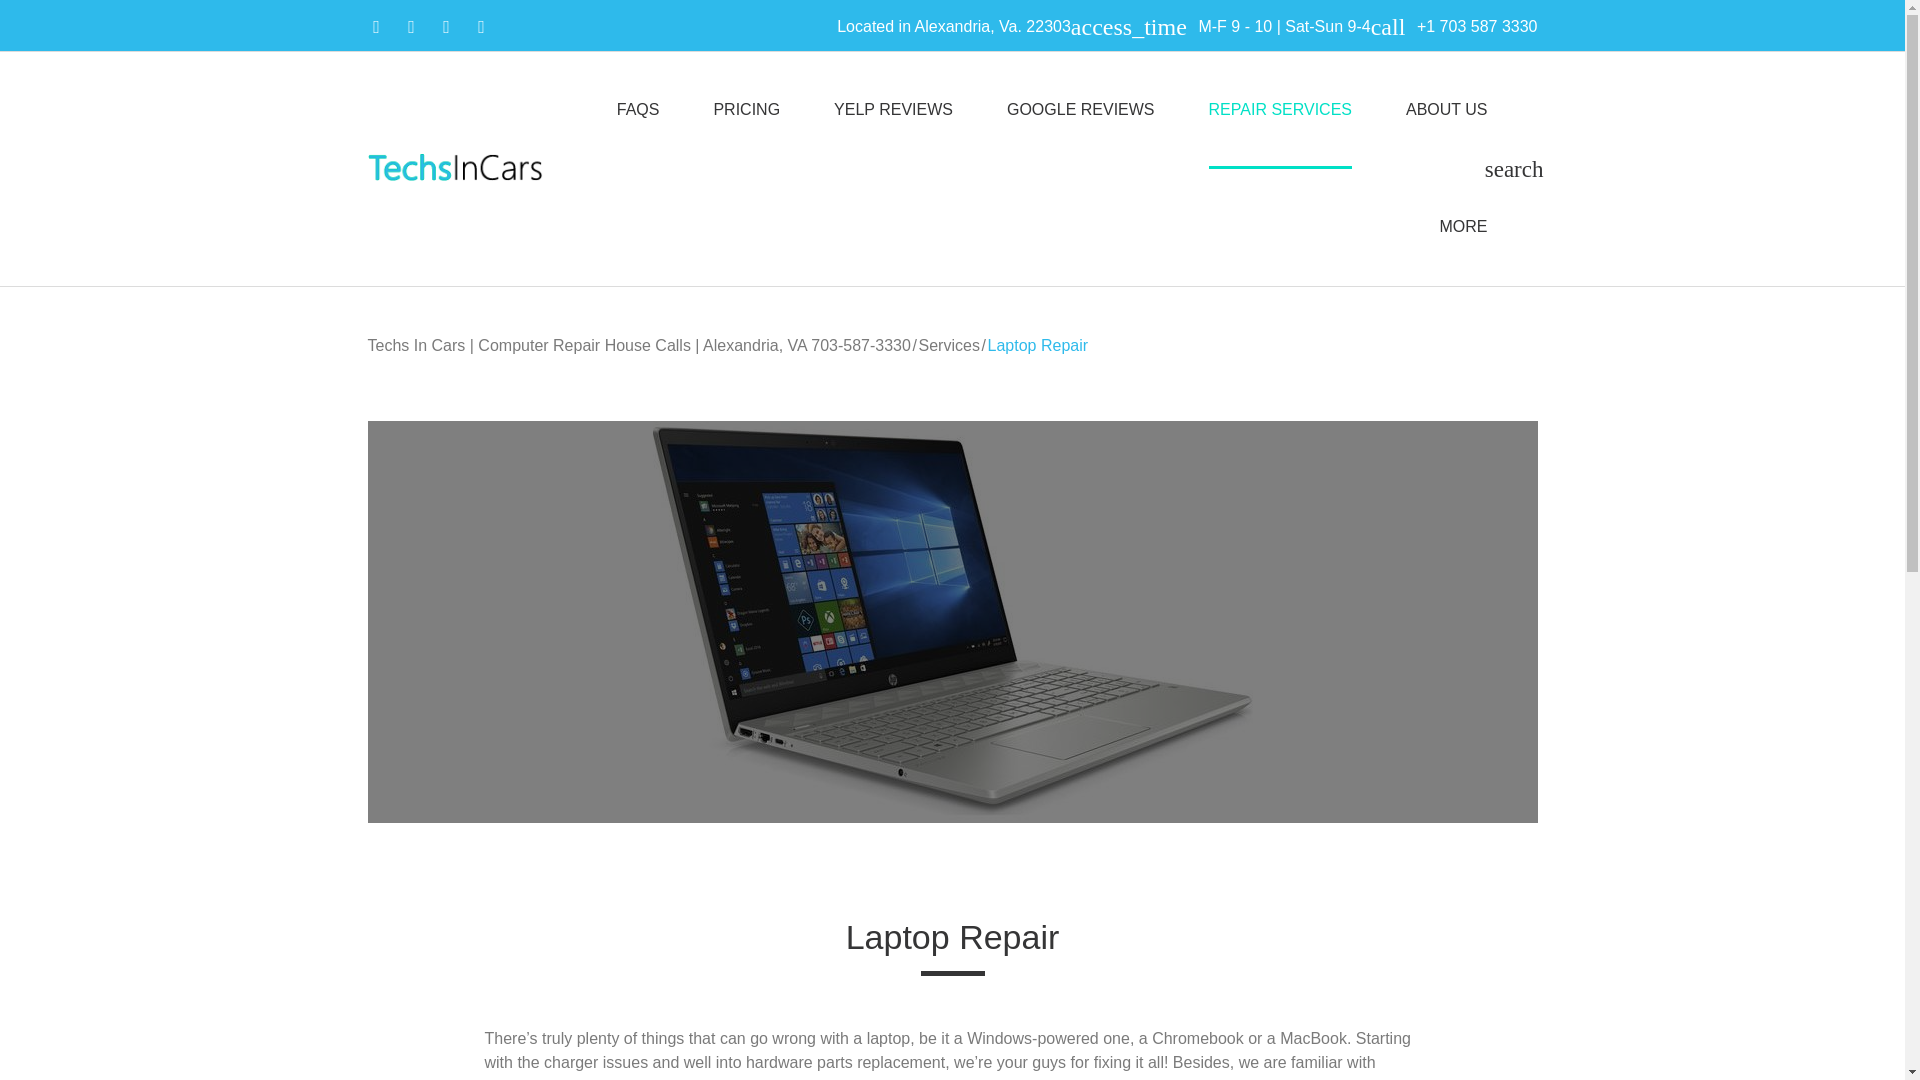 This screenshot has height=1080, width=1920. What do you see at coordinates (638, 110) in the screenshot?
I see `FAQS` at bounding box center [638, 110].